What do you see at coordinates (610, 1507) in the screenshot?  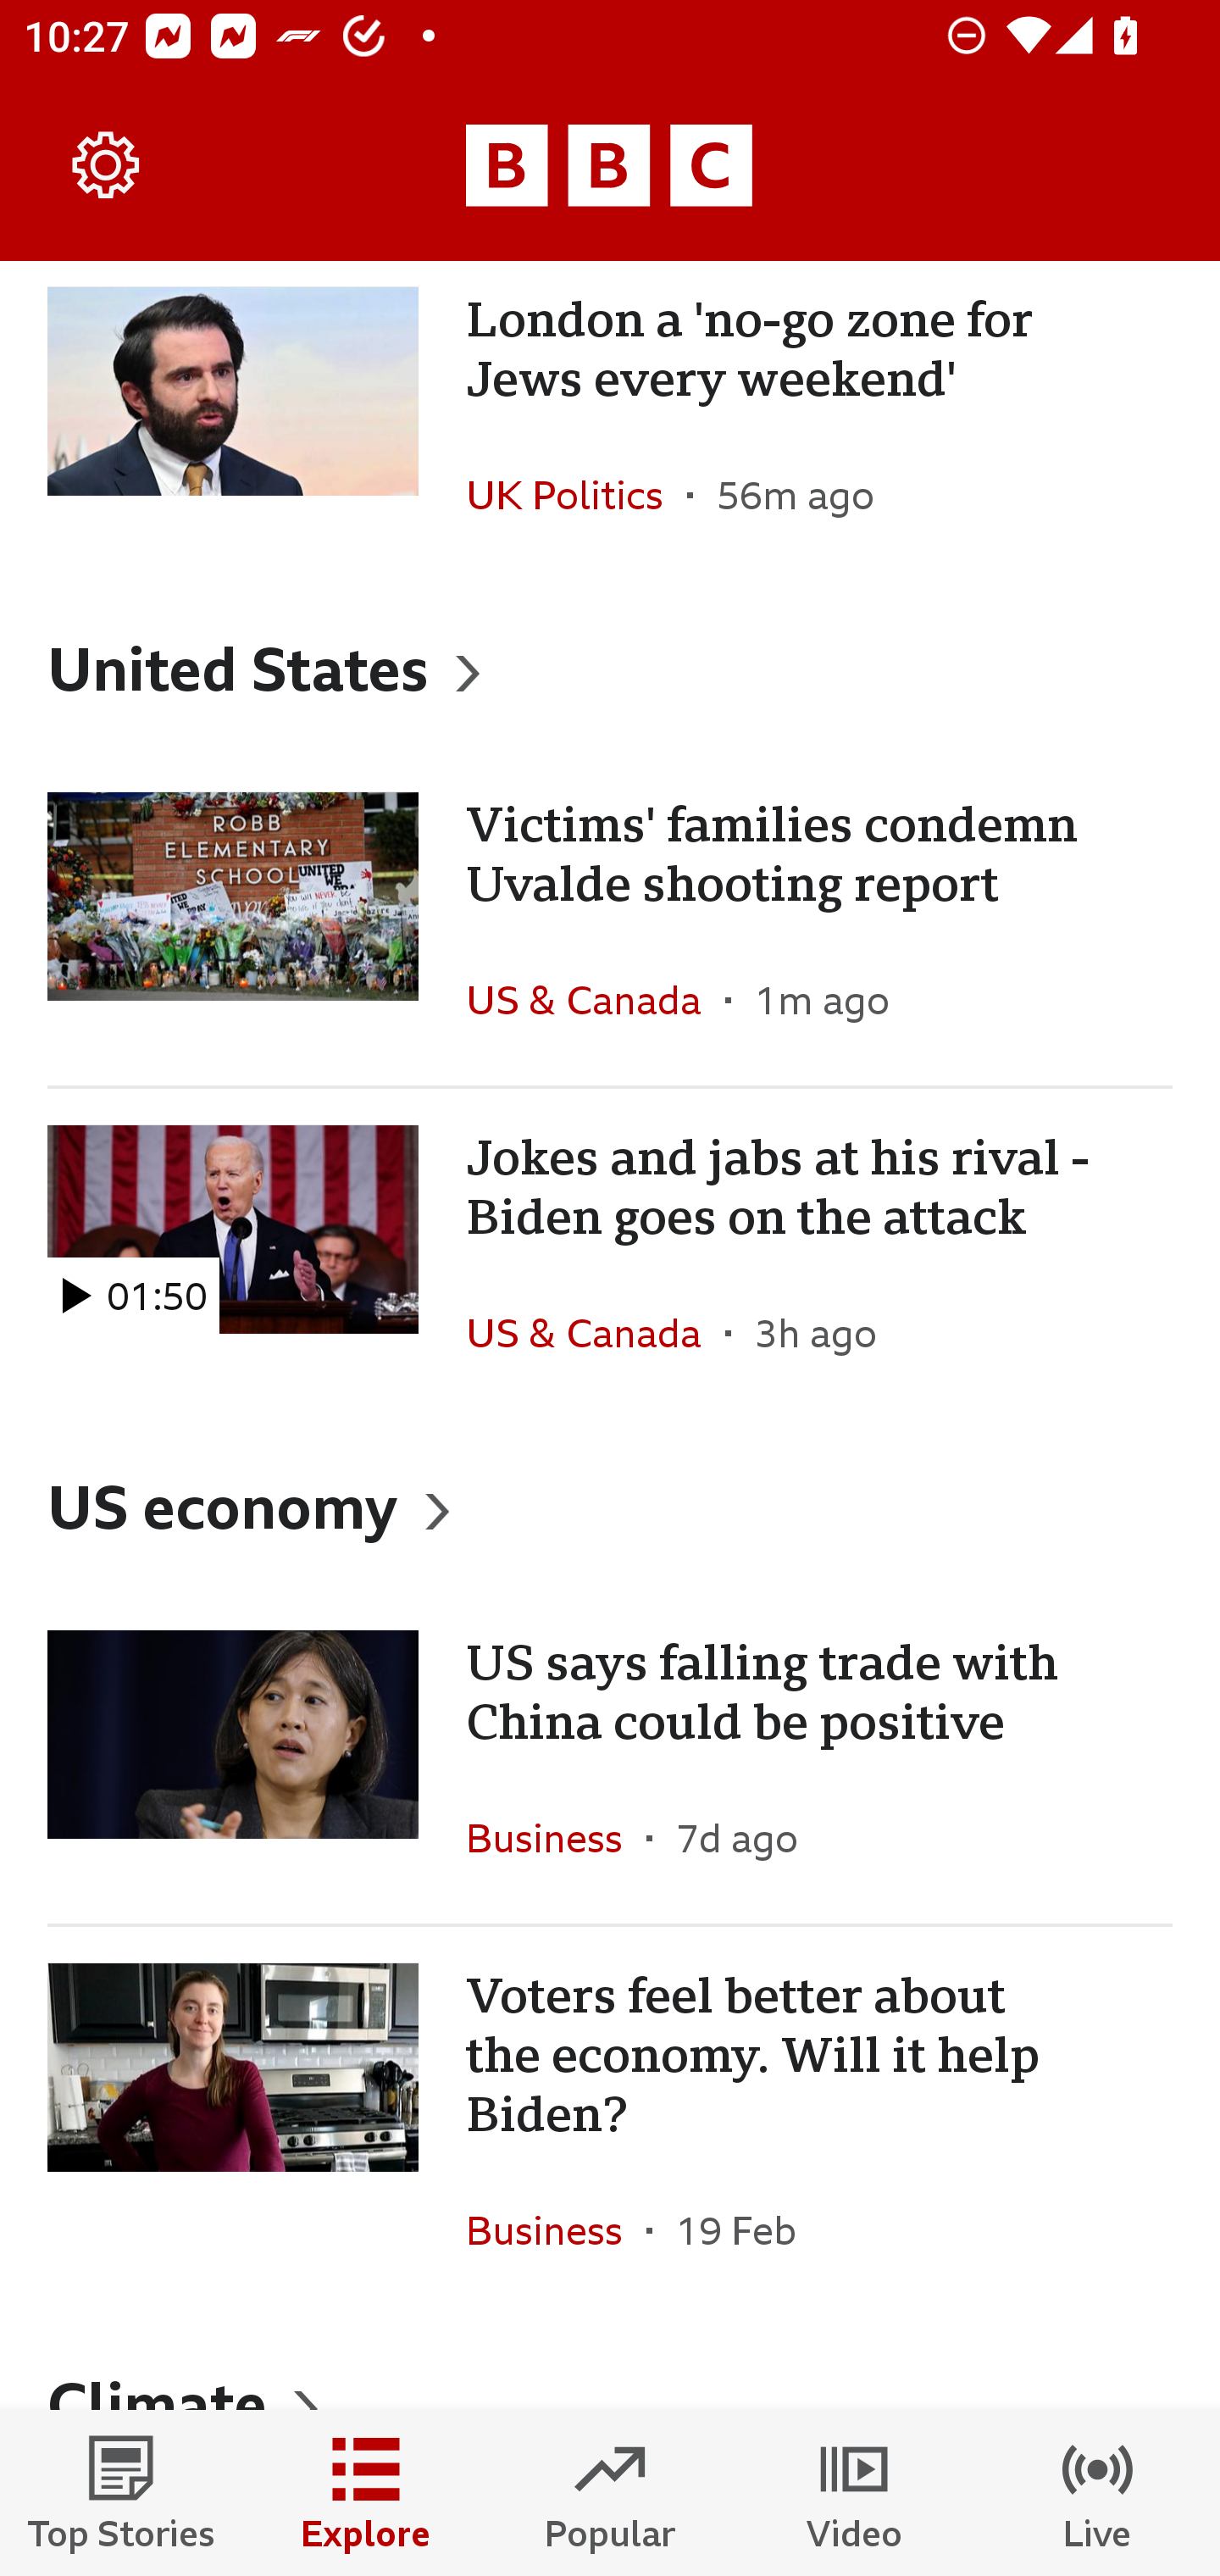 I see `US economy, Heading US economy   ` at bounding box center [610, 1507].